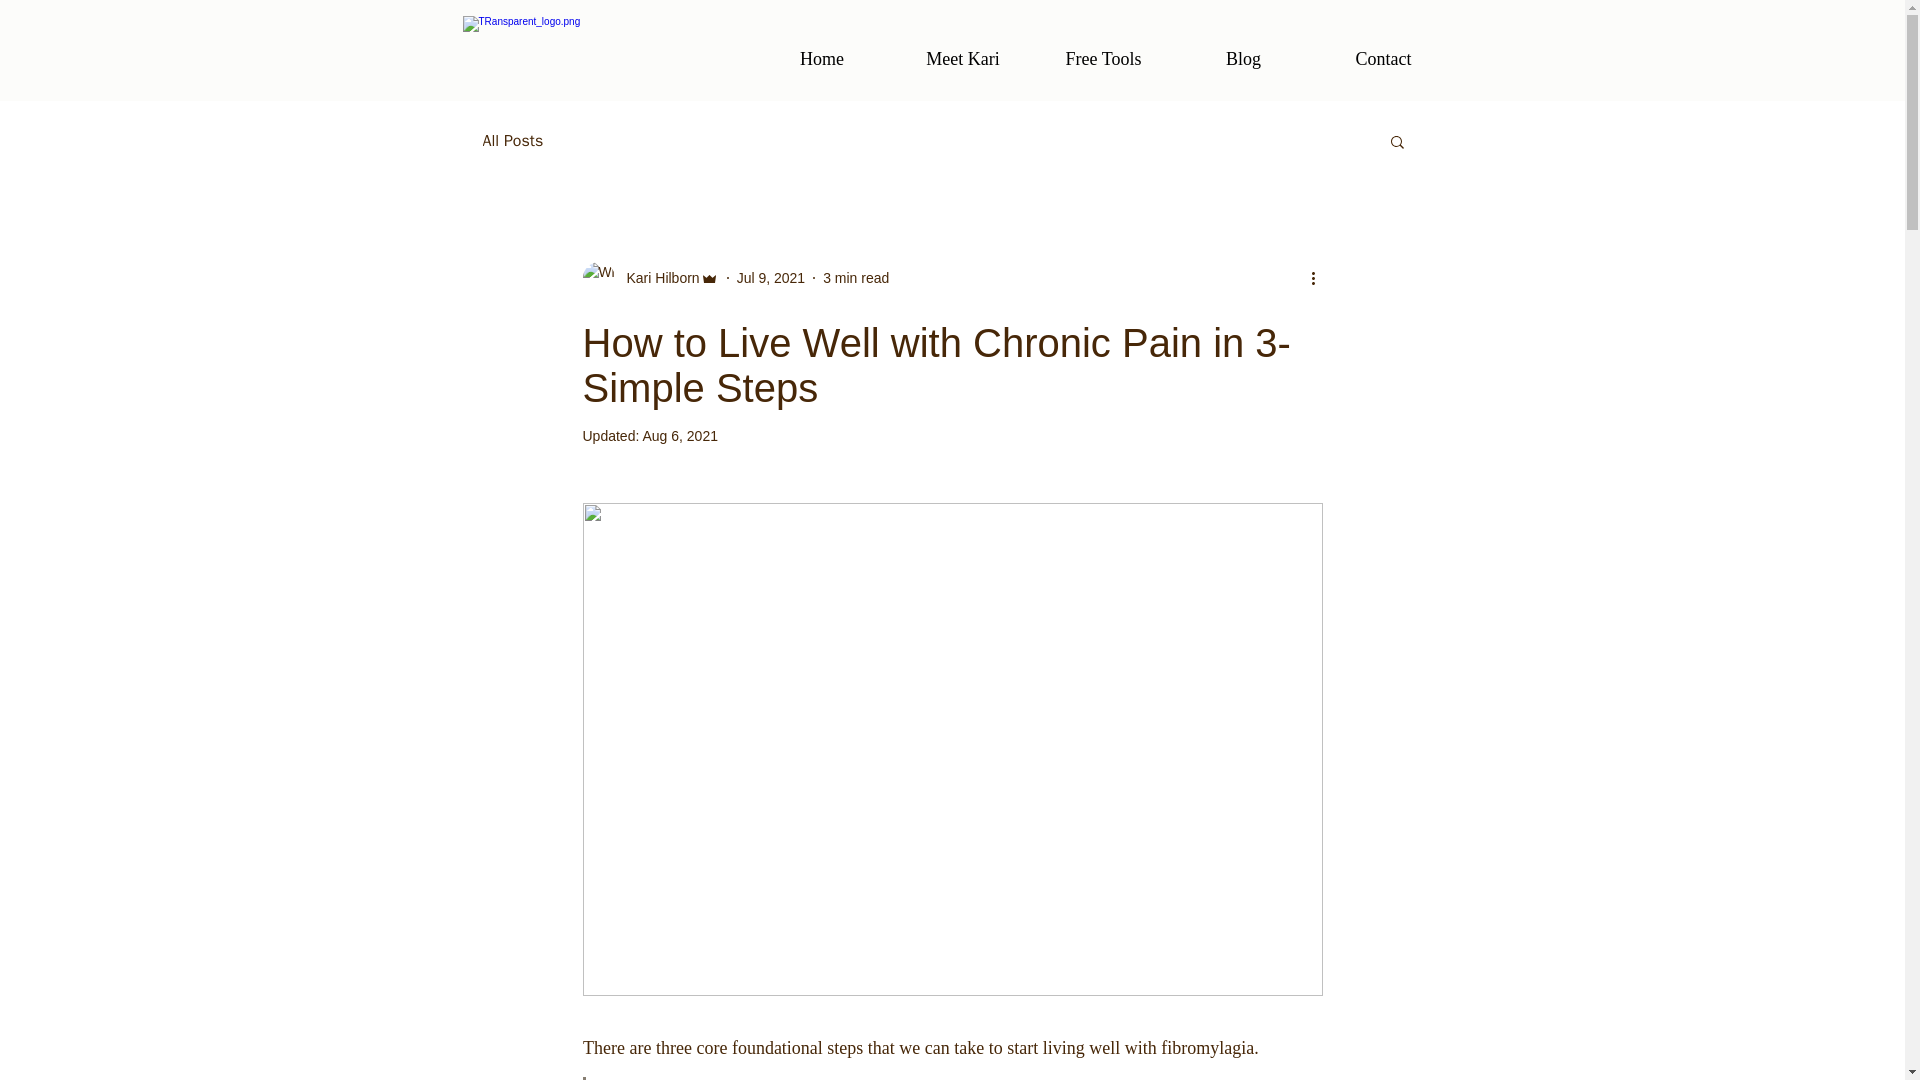 This screenshot has width=1920, height=1080. Describe the element at coordinates (772, 278) in the screenshot. I see `Jul 9, 2021` at that location.